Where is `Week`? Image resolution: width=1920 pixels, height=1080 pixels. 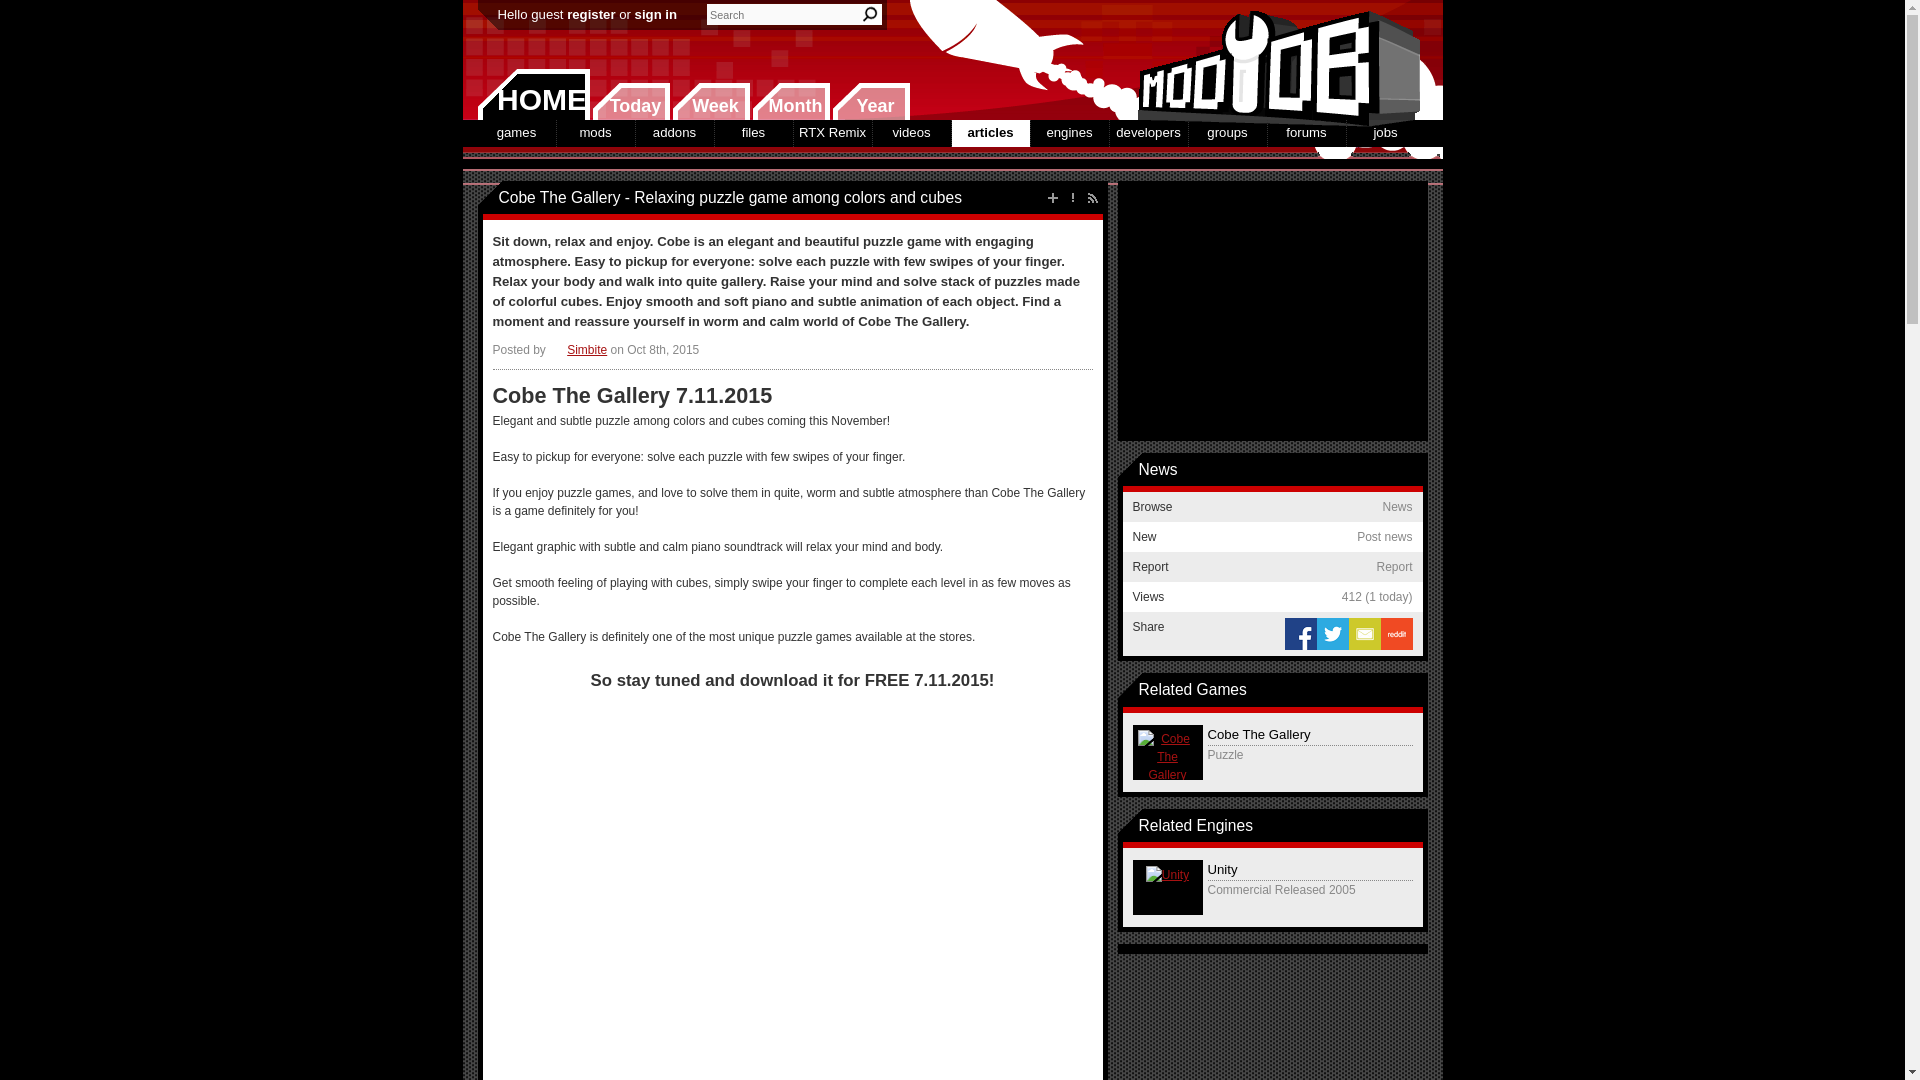 Week is located at coordinates (711, 101).